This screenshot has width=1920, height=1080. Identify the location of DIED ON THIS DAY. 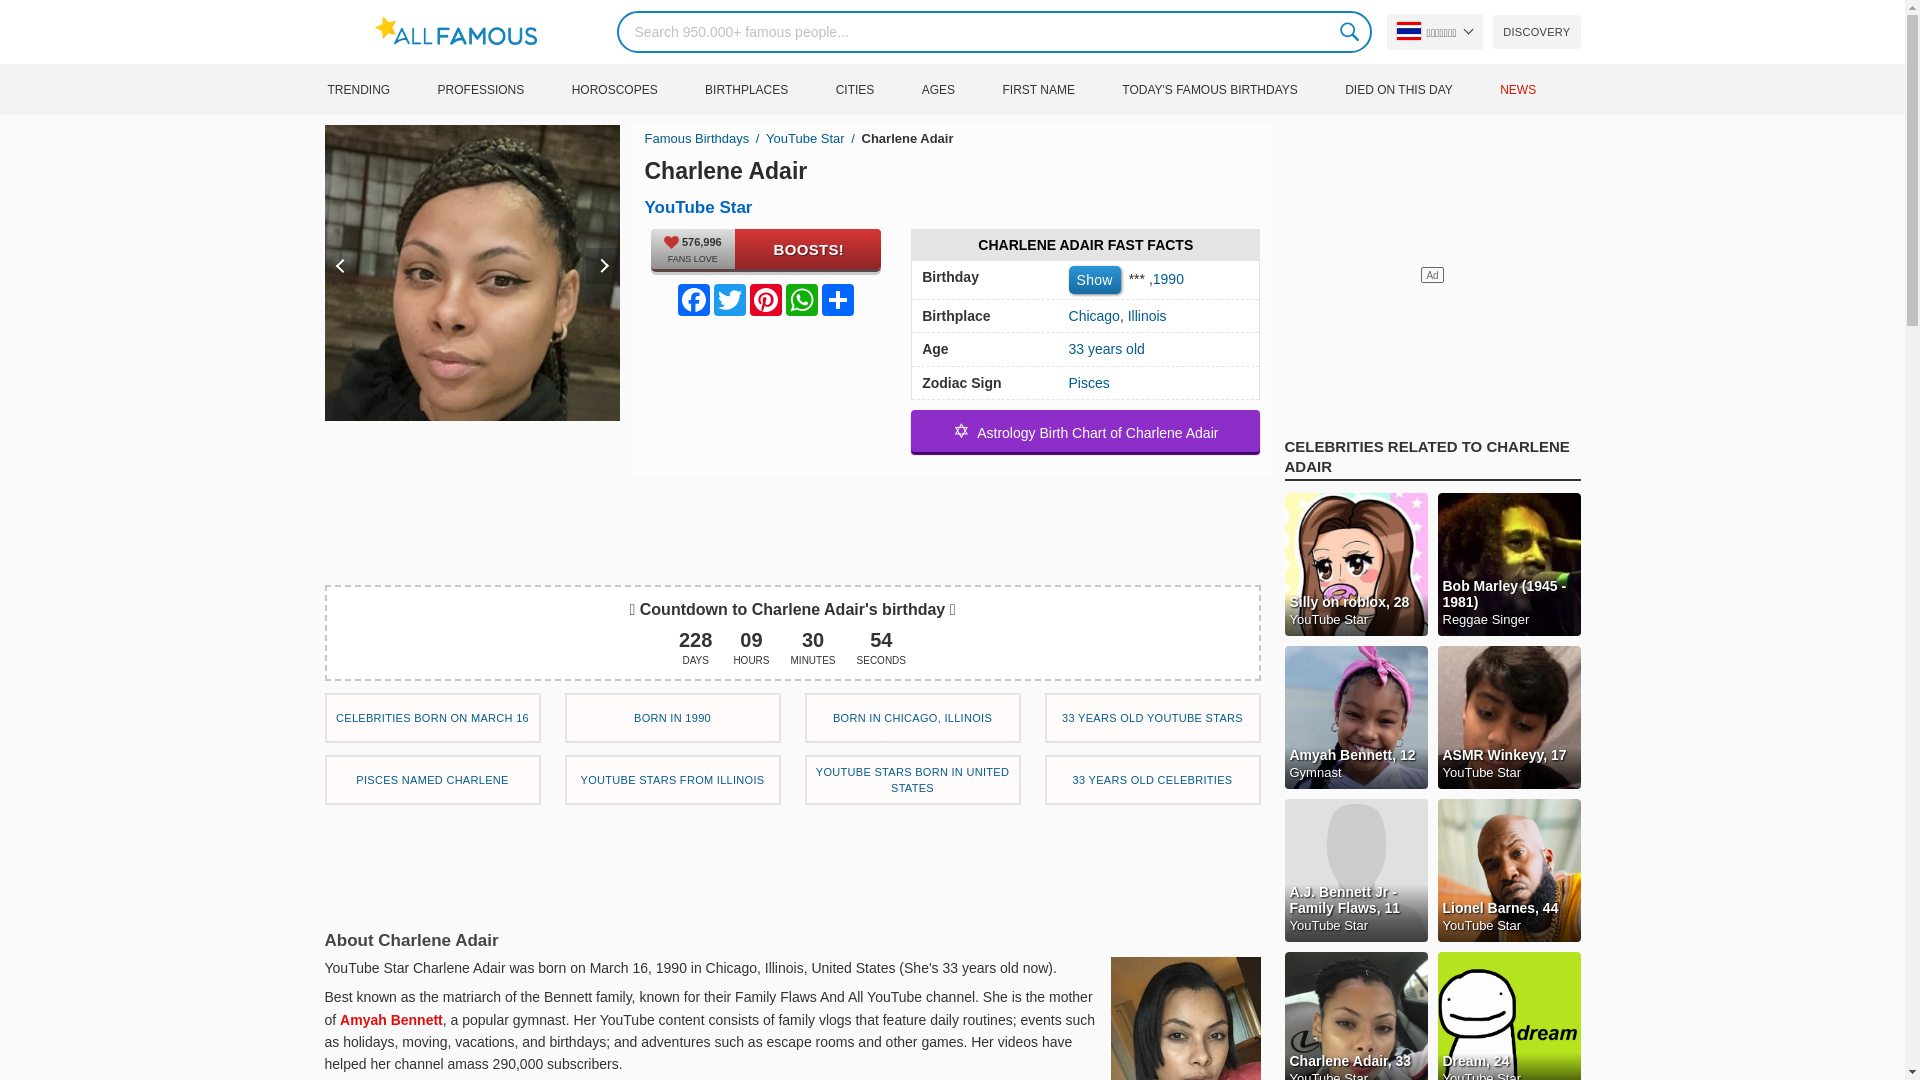
(1420, 89).